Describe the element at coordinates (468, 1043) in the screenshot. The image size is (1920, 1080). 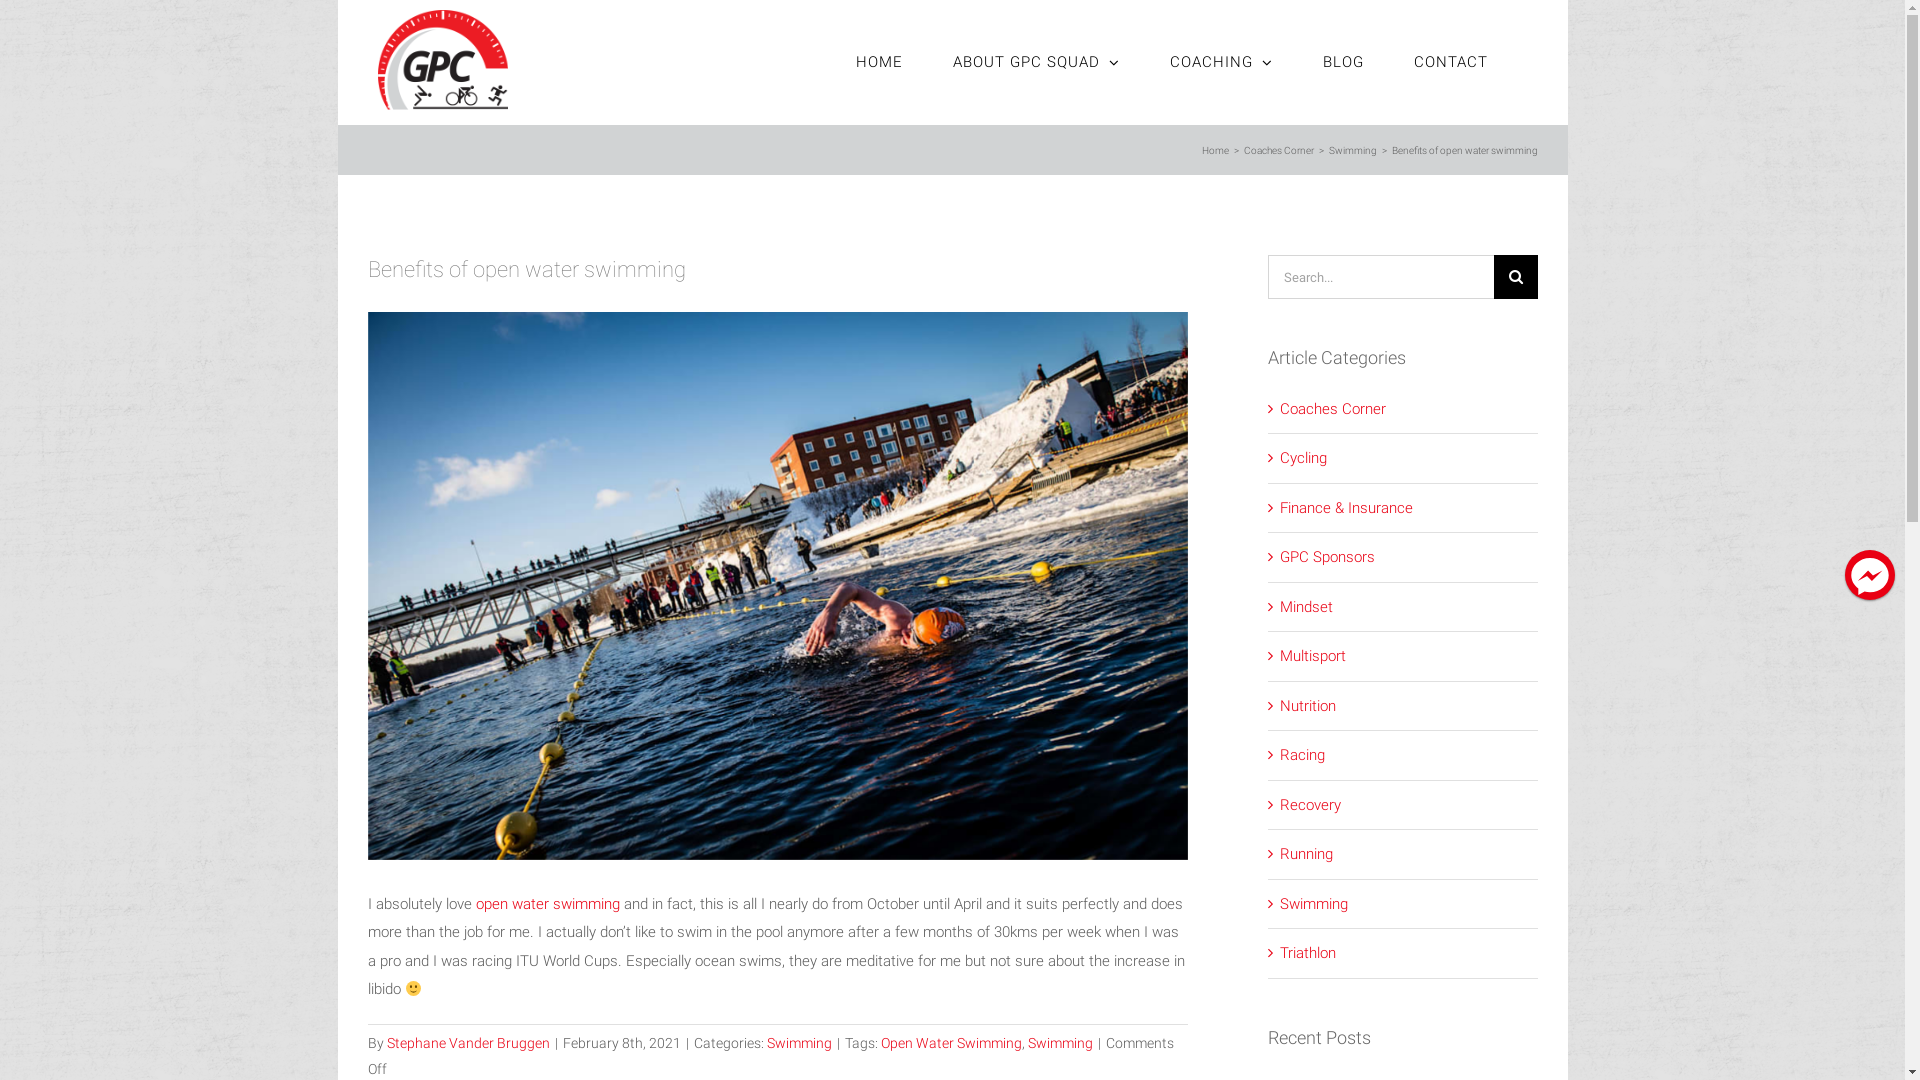
I see `Stephane Vander Bruggen` at that location.